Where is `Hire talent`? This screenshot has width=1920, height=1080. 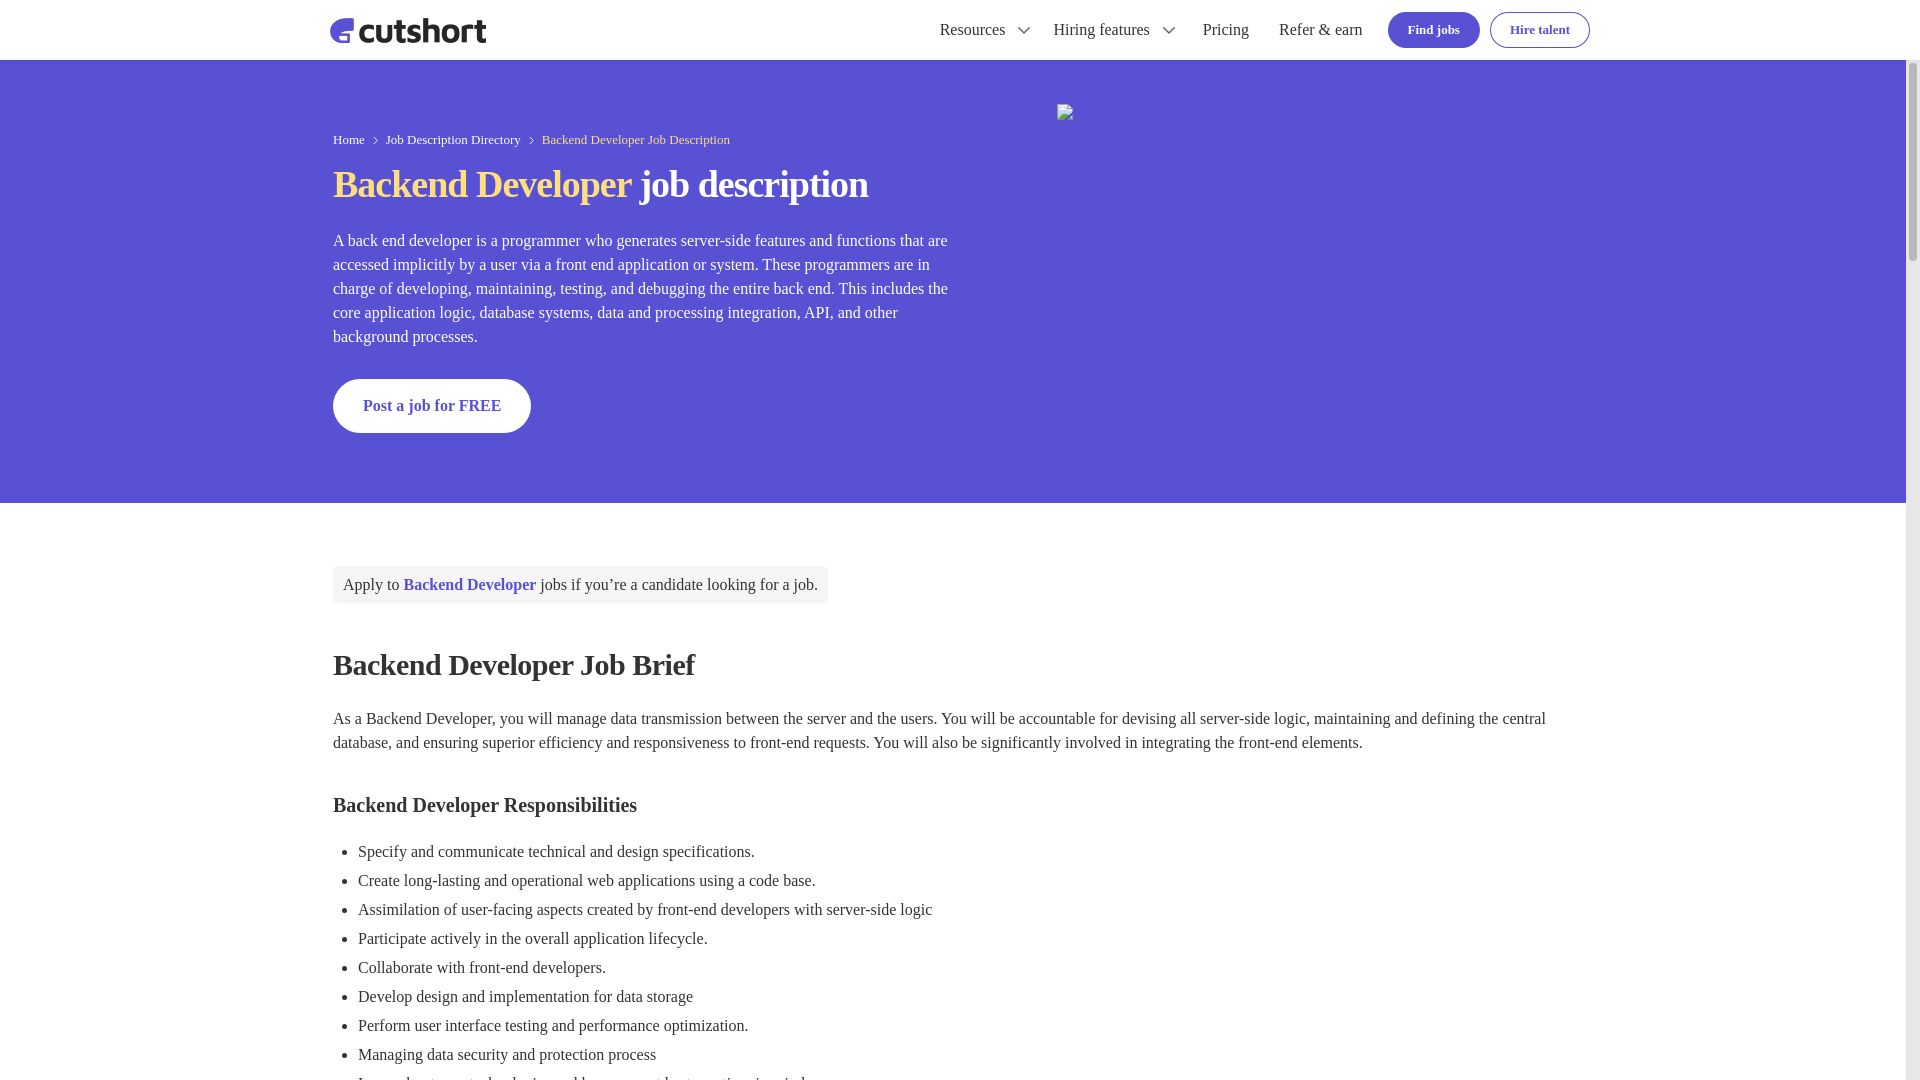
Hire talent is located at coordinates (1539, 29).